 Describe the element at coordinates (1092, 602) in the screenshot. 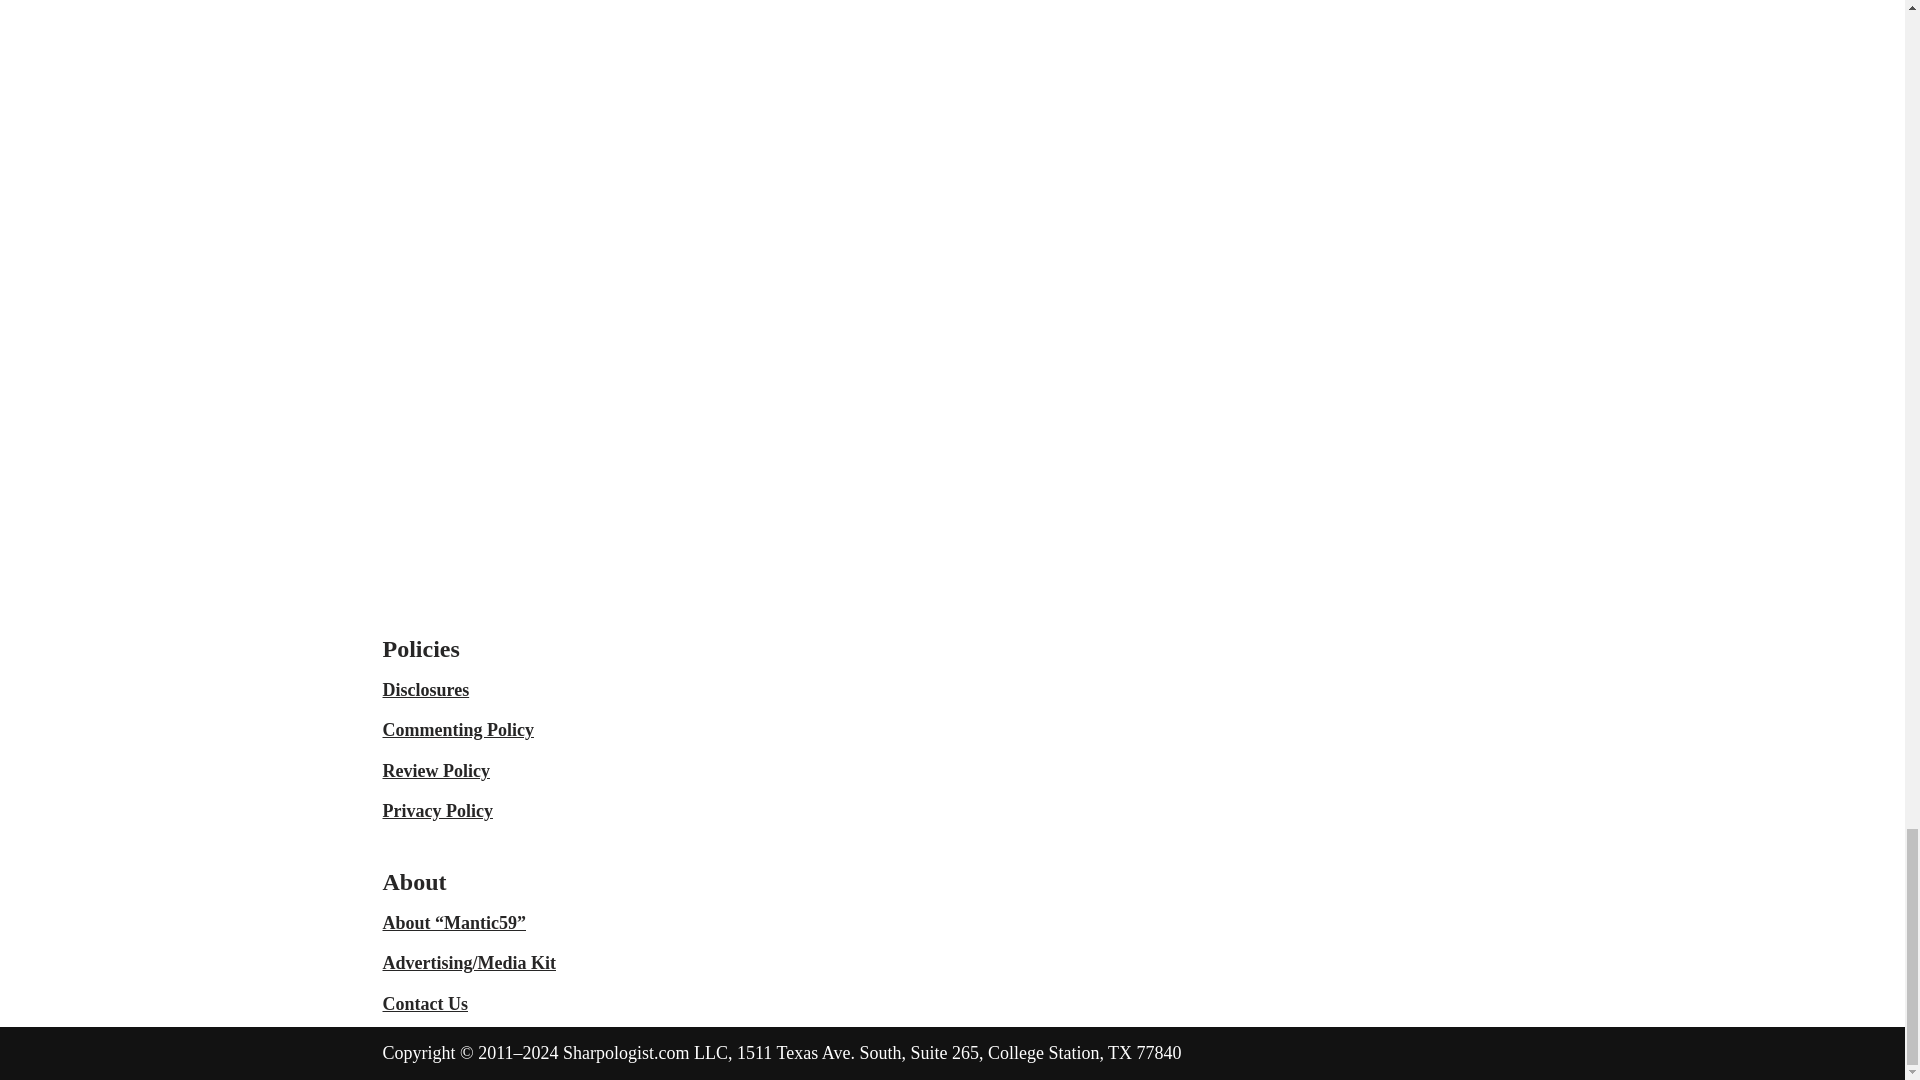

I see `DMCA.com Protection Status` at that location.